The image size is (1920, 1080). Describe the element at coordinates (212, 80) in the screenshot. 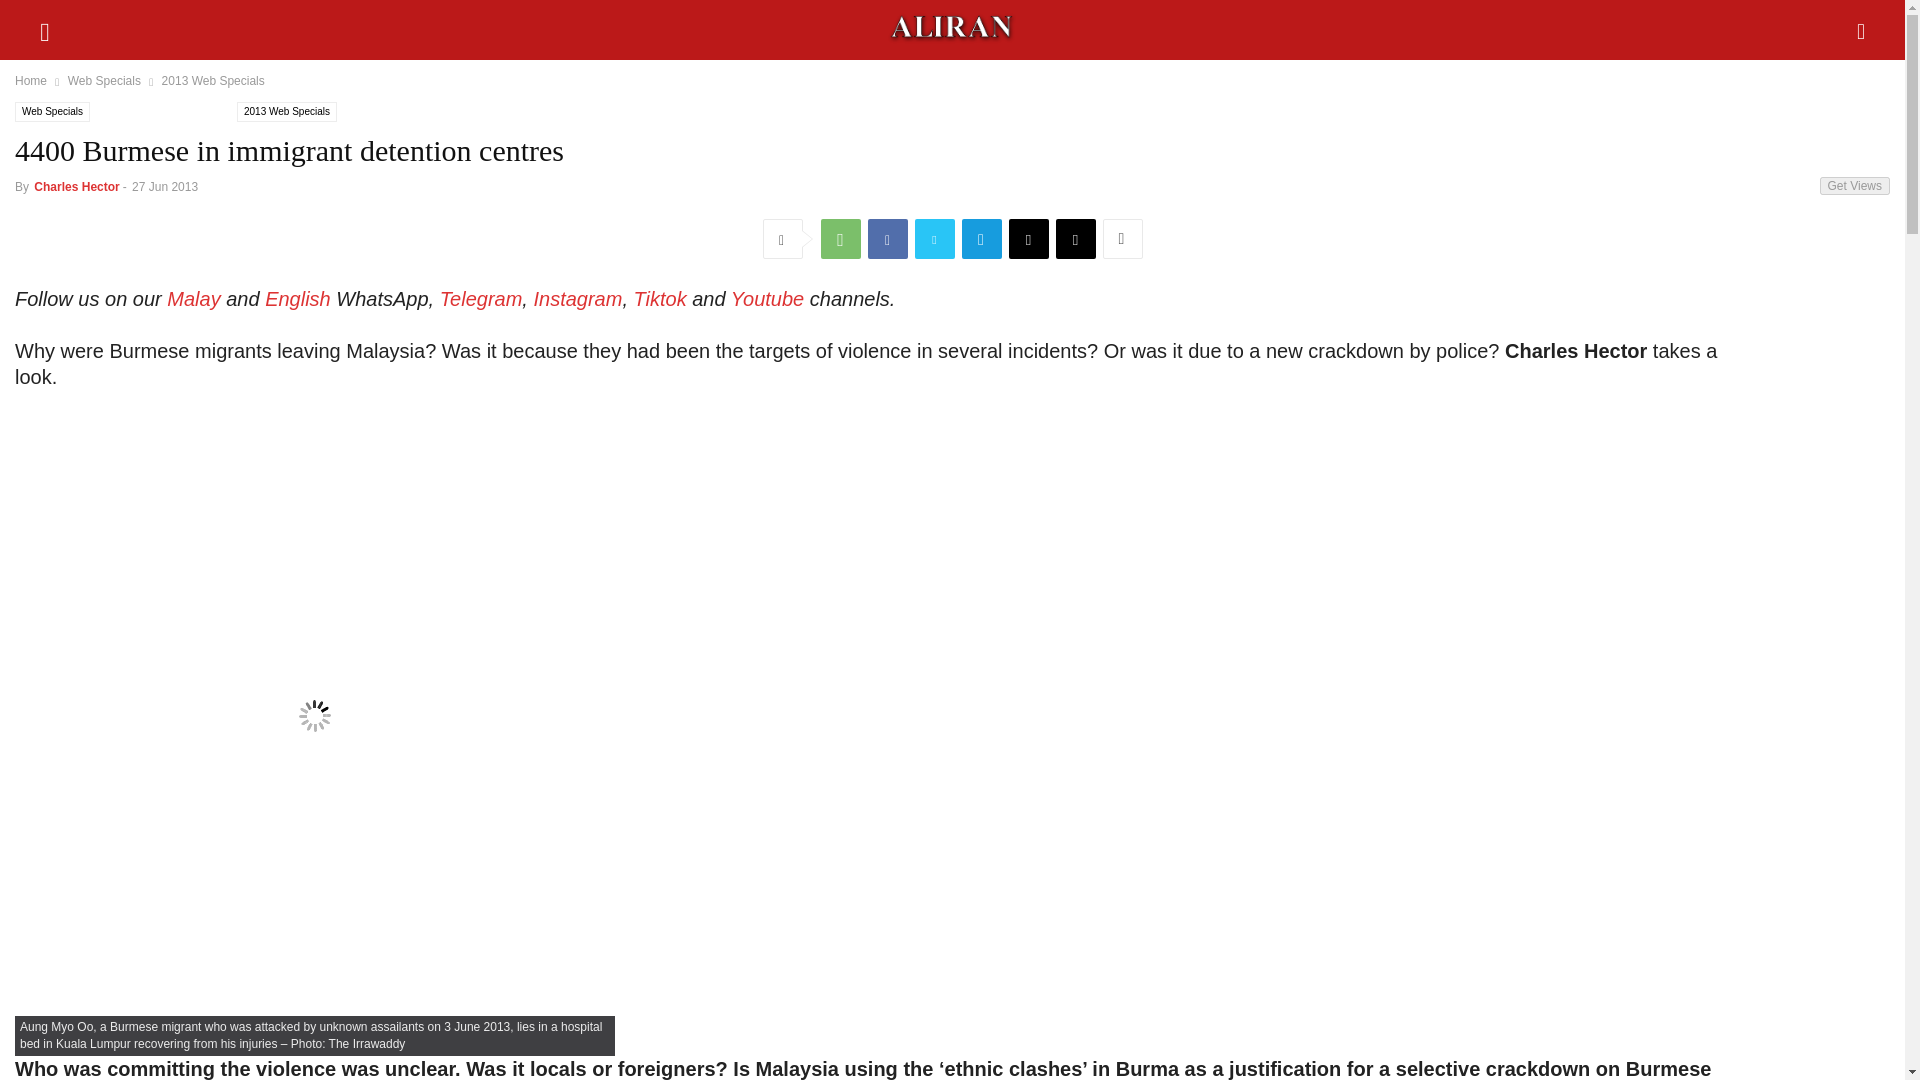

I see `2013 Web Specials` at that location.